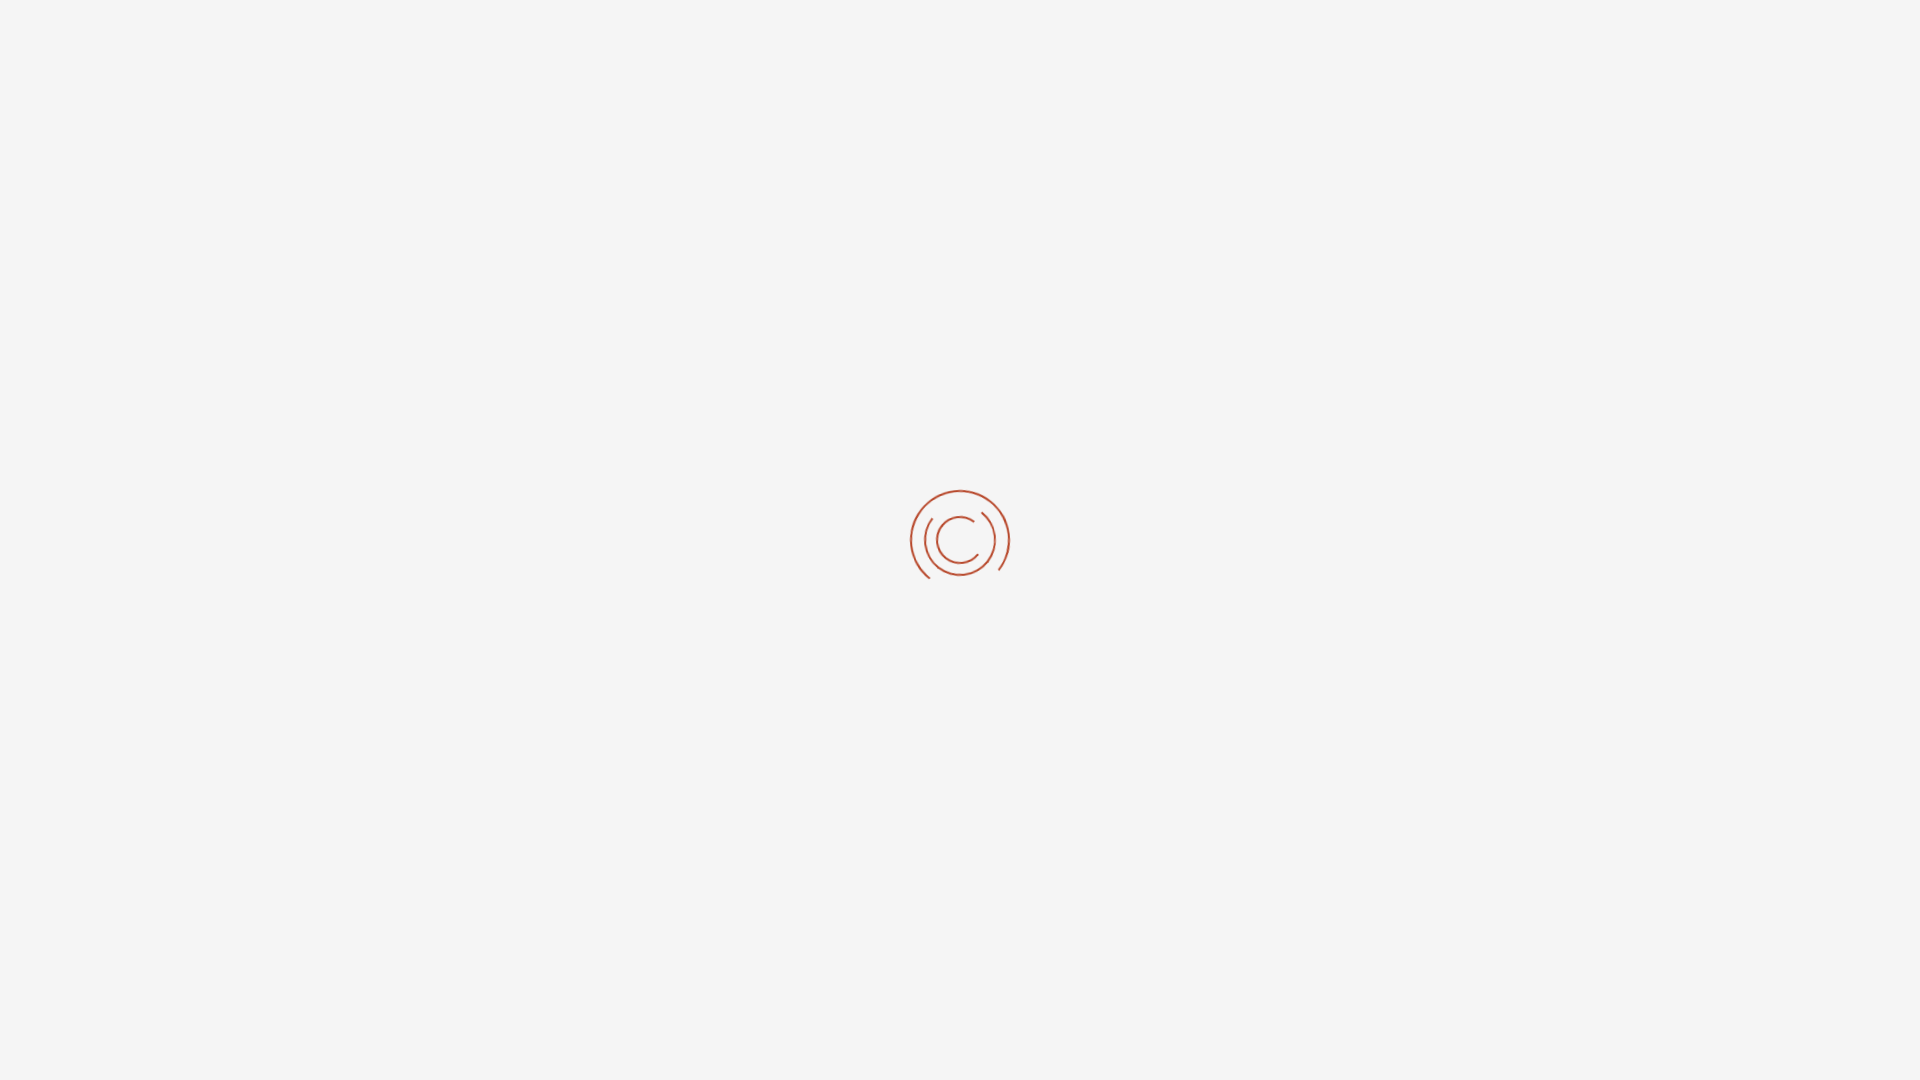 This screenshot has width=1920, height=1080. Describe the element at coordinates (1370, 907) in the screenshot. I see `Share On Facebook` at that location.